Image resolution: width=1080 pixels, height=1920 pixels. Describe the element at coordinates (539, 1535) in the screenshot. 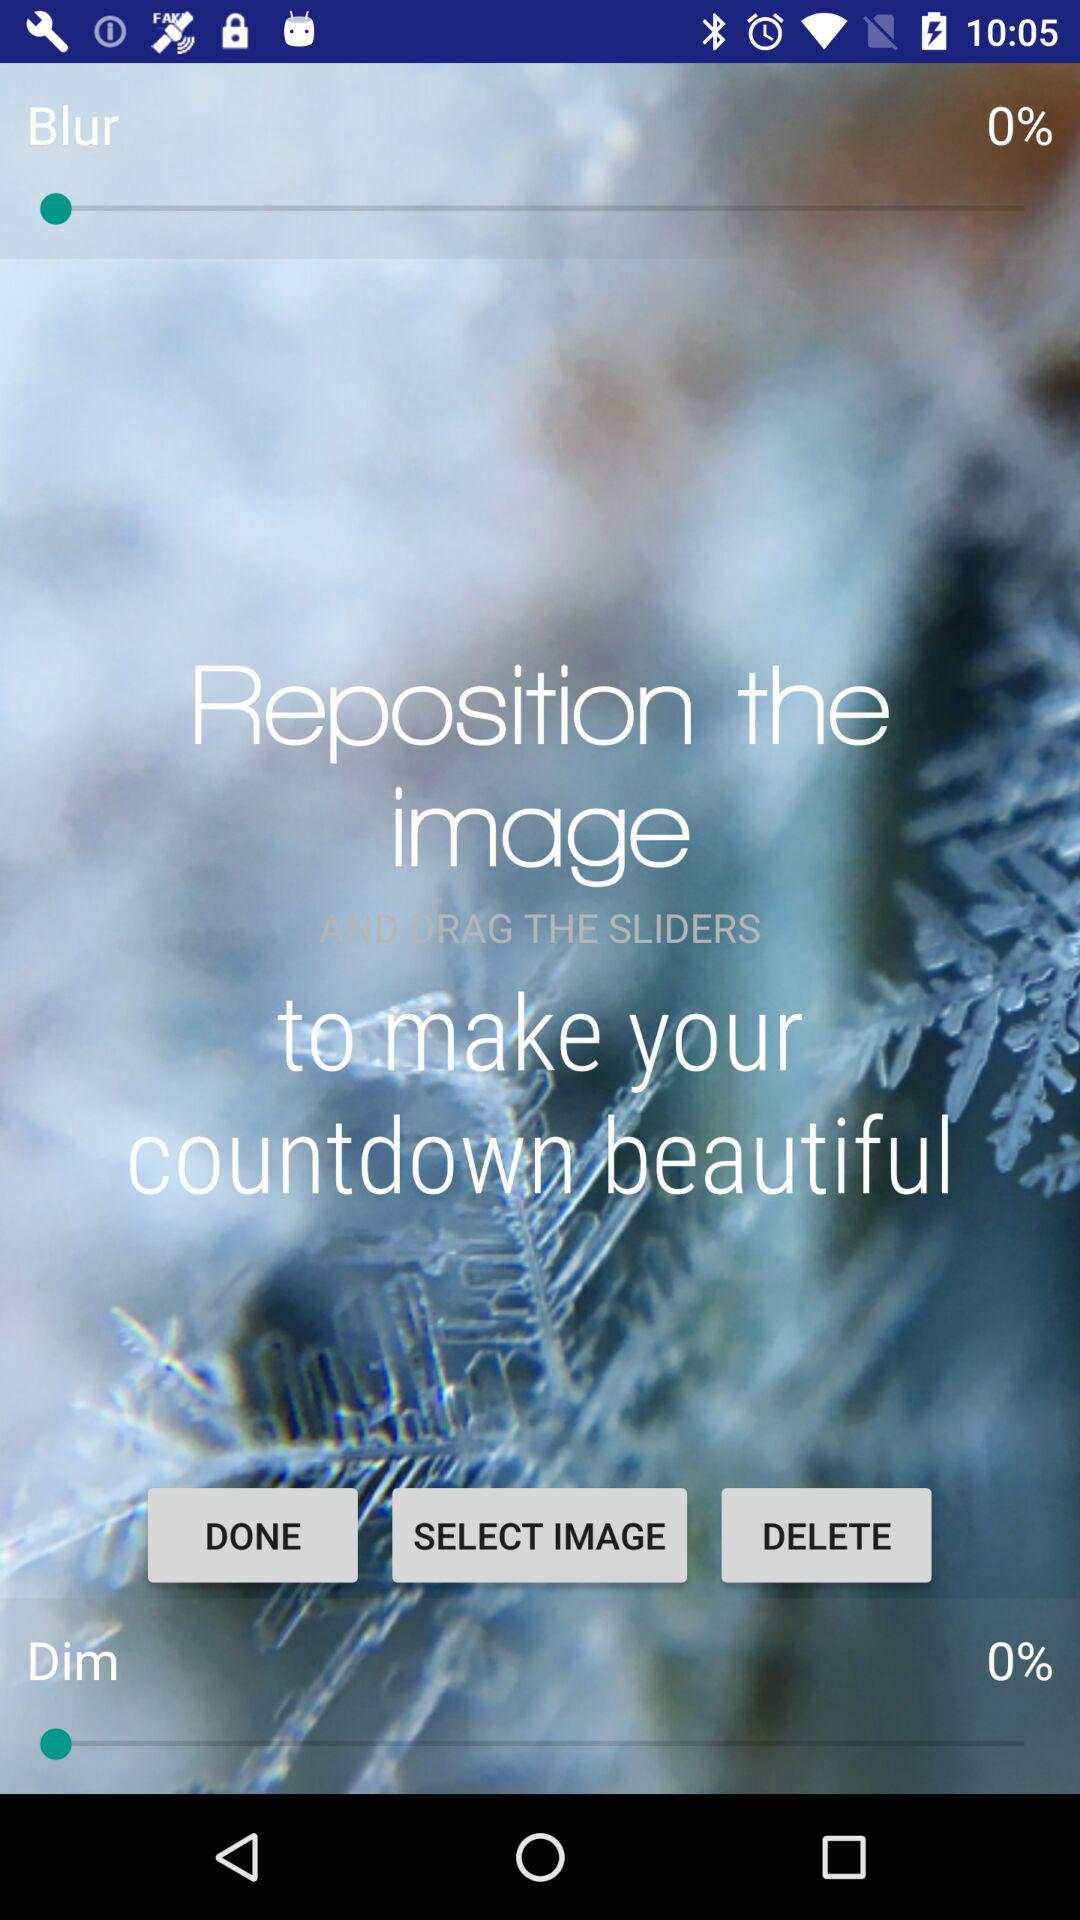

I see `open item to the right of done item` at that location.